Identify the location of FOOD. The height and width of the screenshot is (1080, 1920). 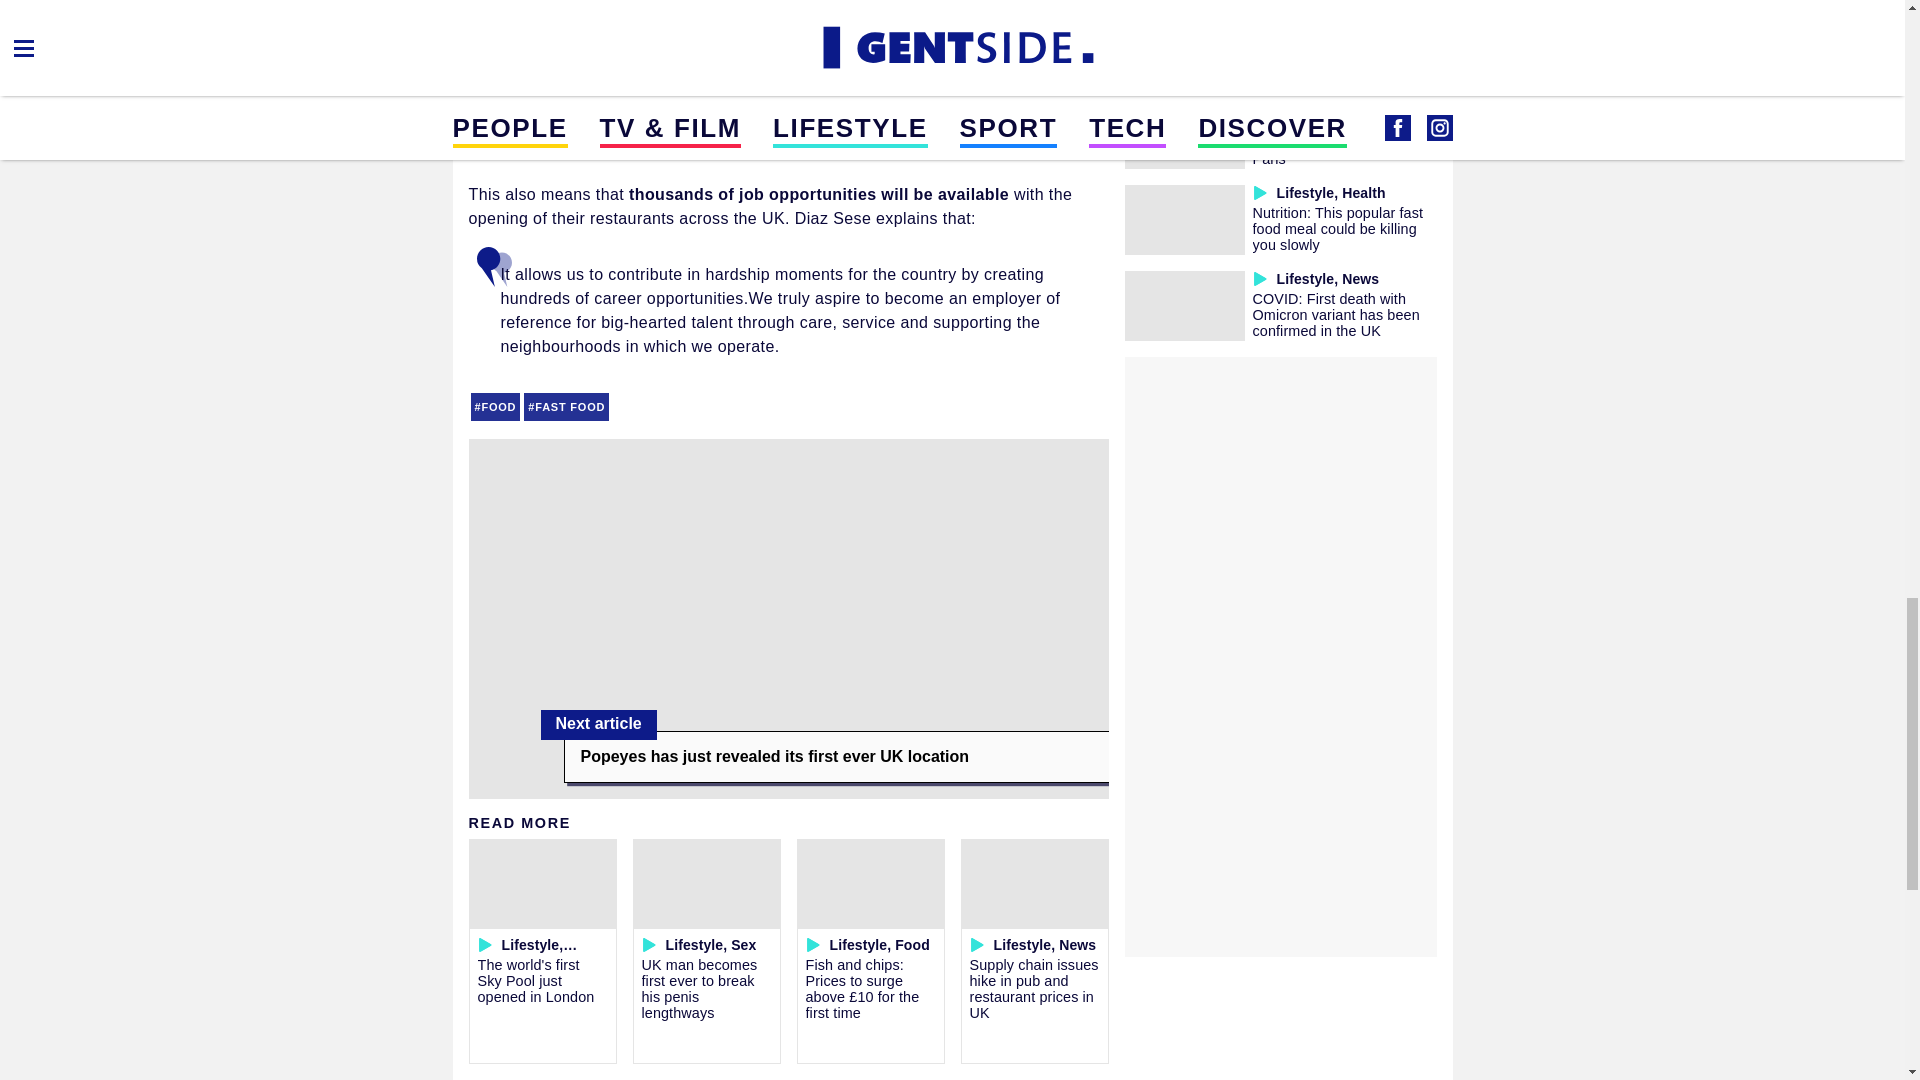
(495, 407).